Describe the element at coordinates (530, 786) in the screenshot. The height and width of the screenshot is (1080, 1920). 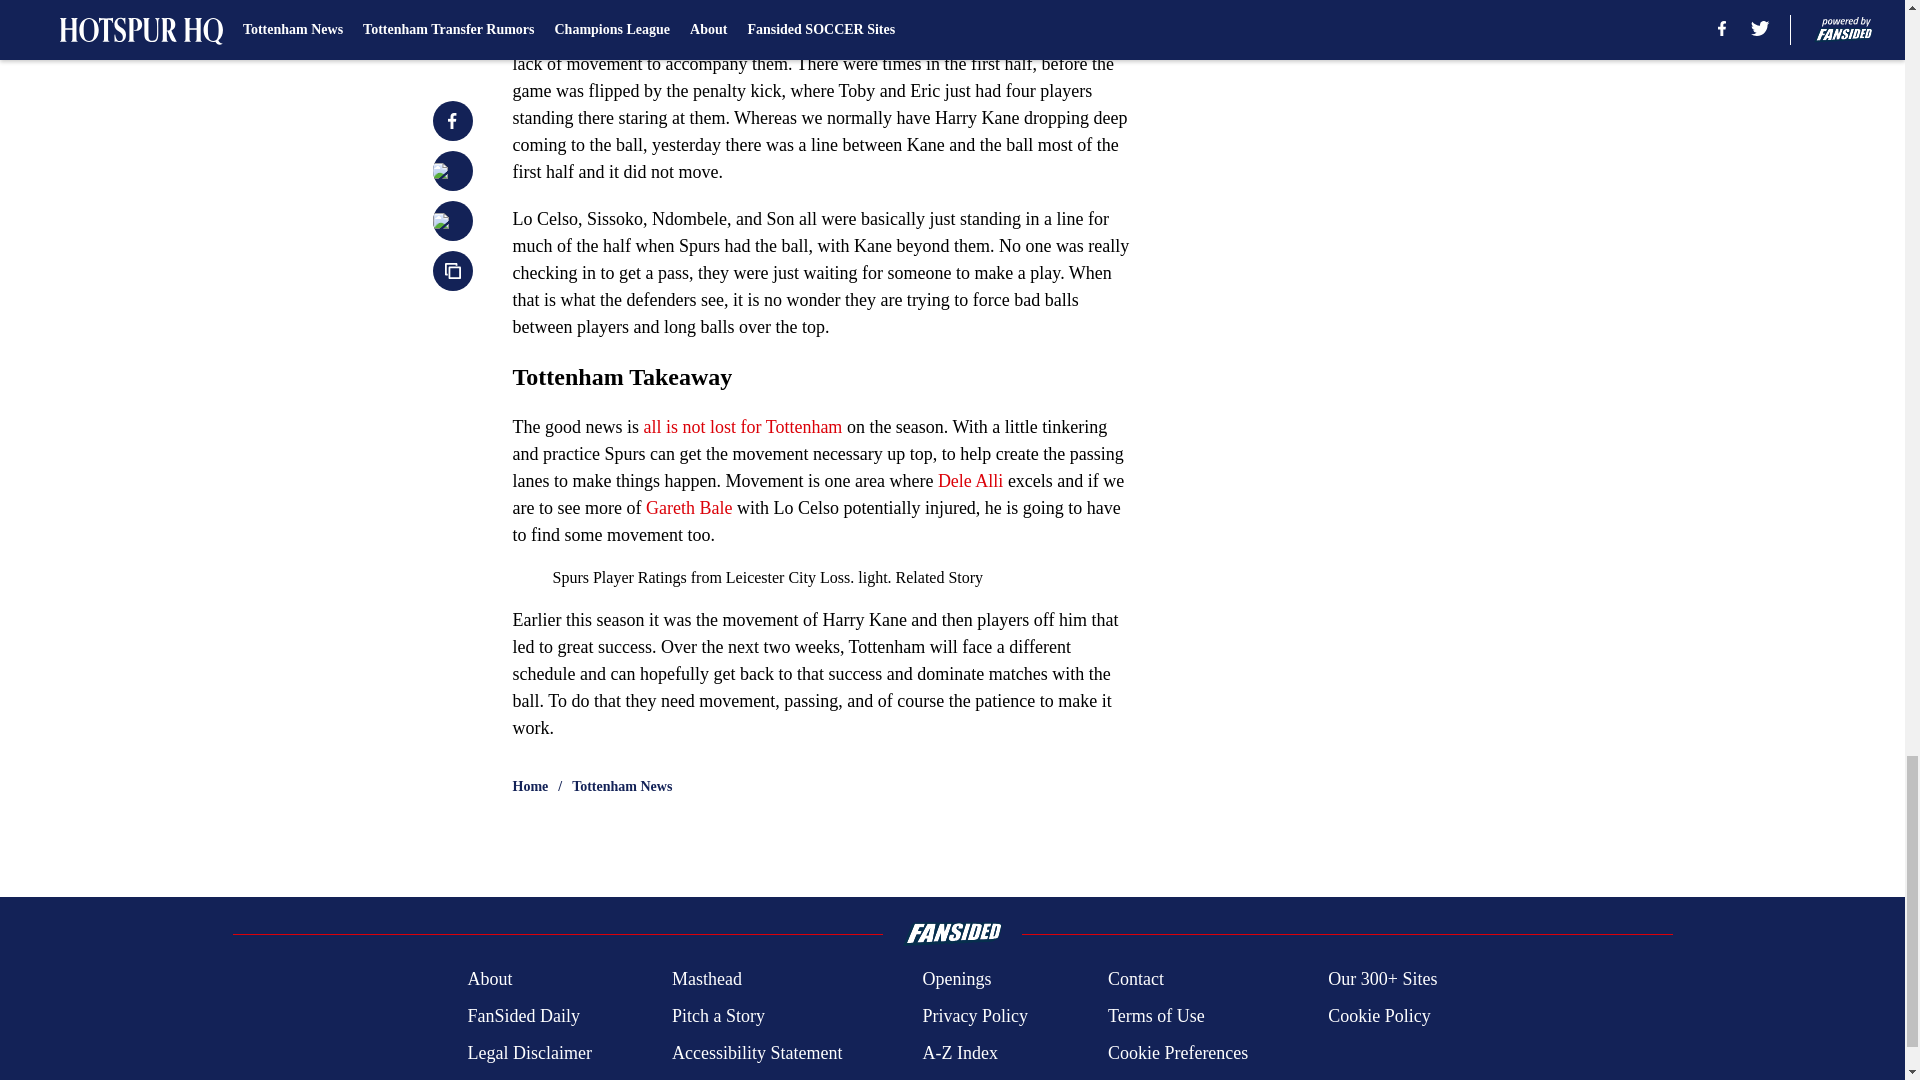
I see `Home` at that location.